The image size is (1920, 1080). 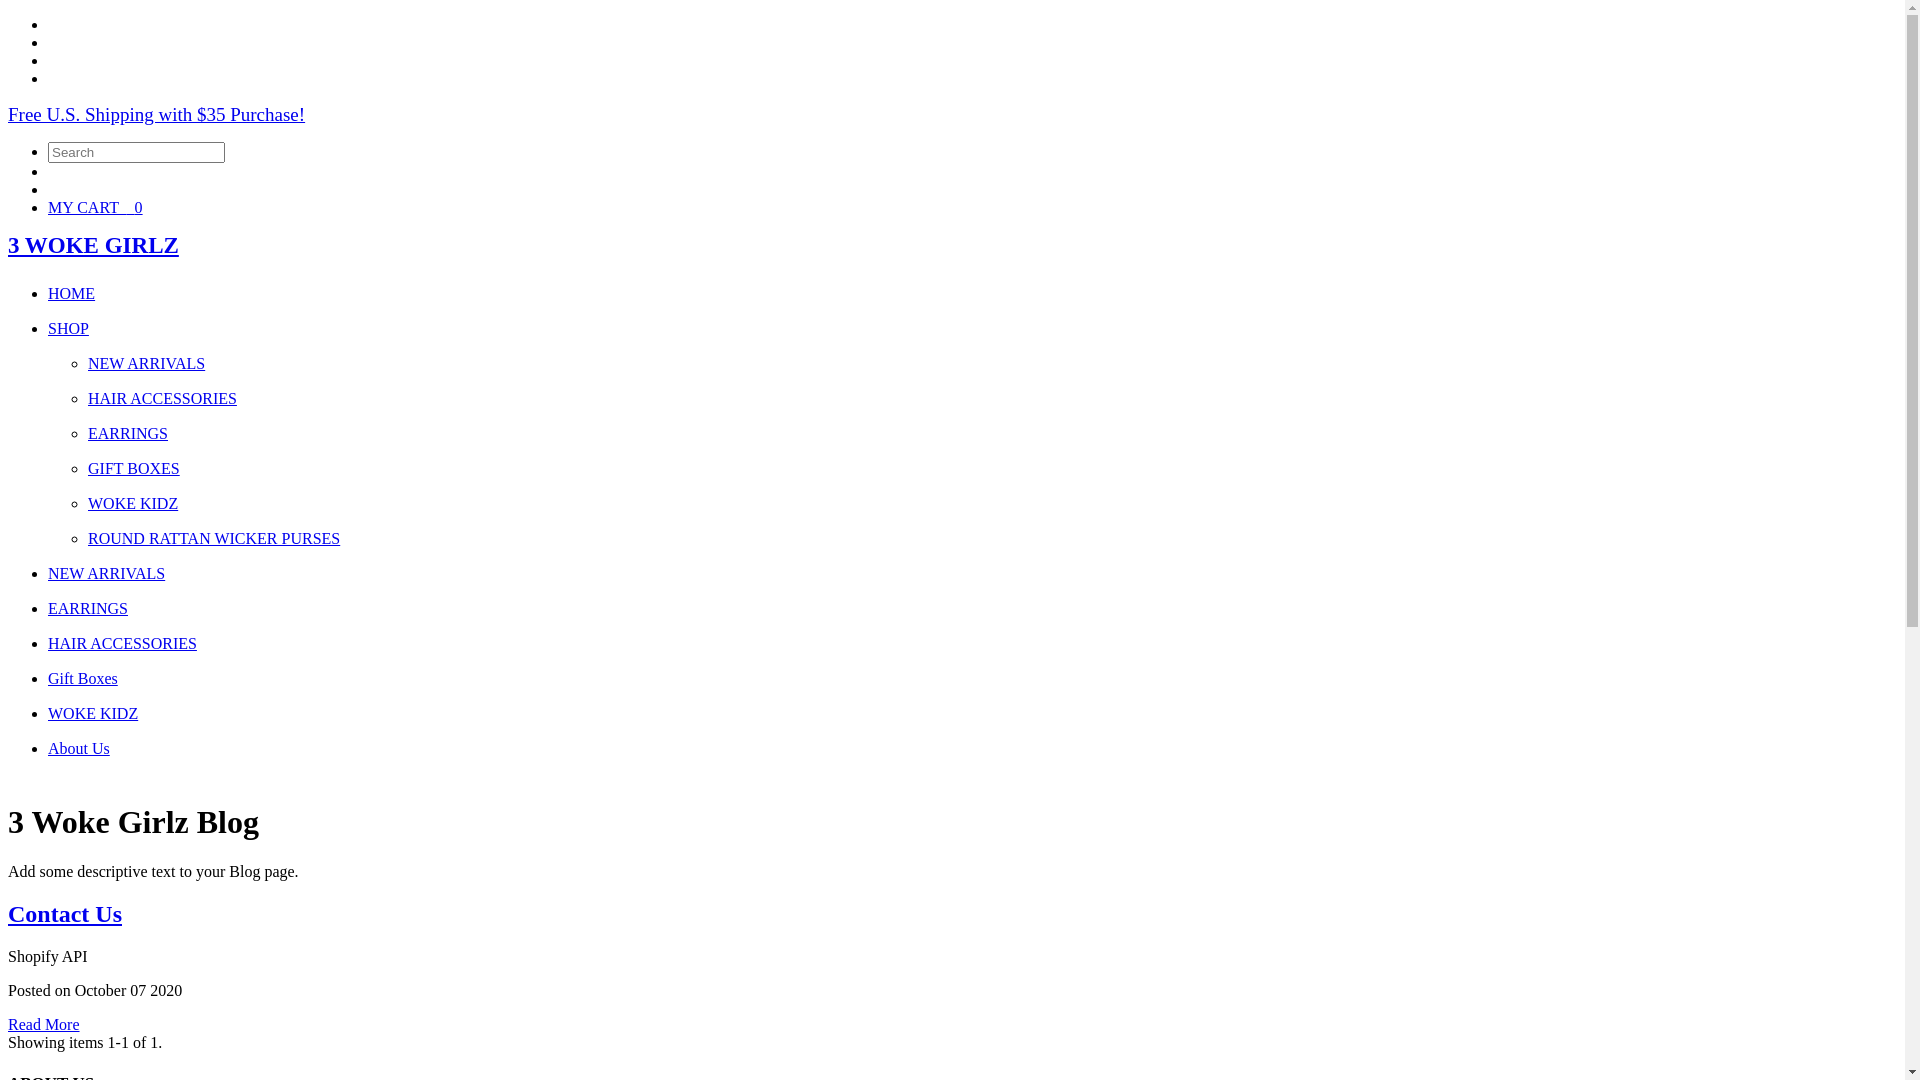 I want to click on HAIR ACCESSORIES, so click(x=162, y=398).